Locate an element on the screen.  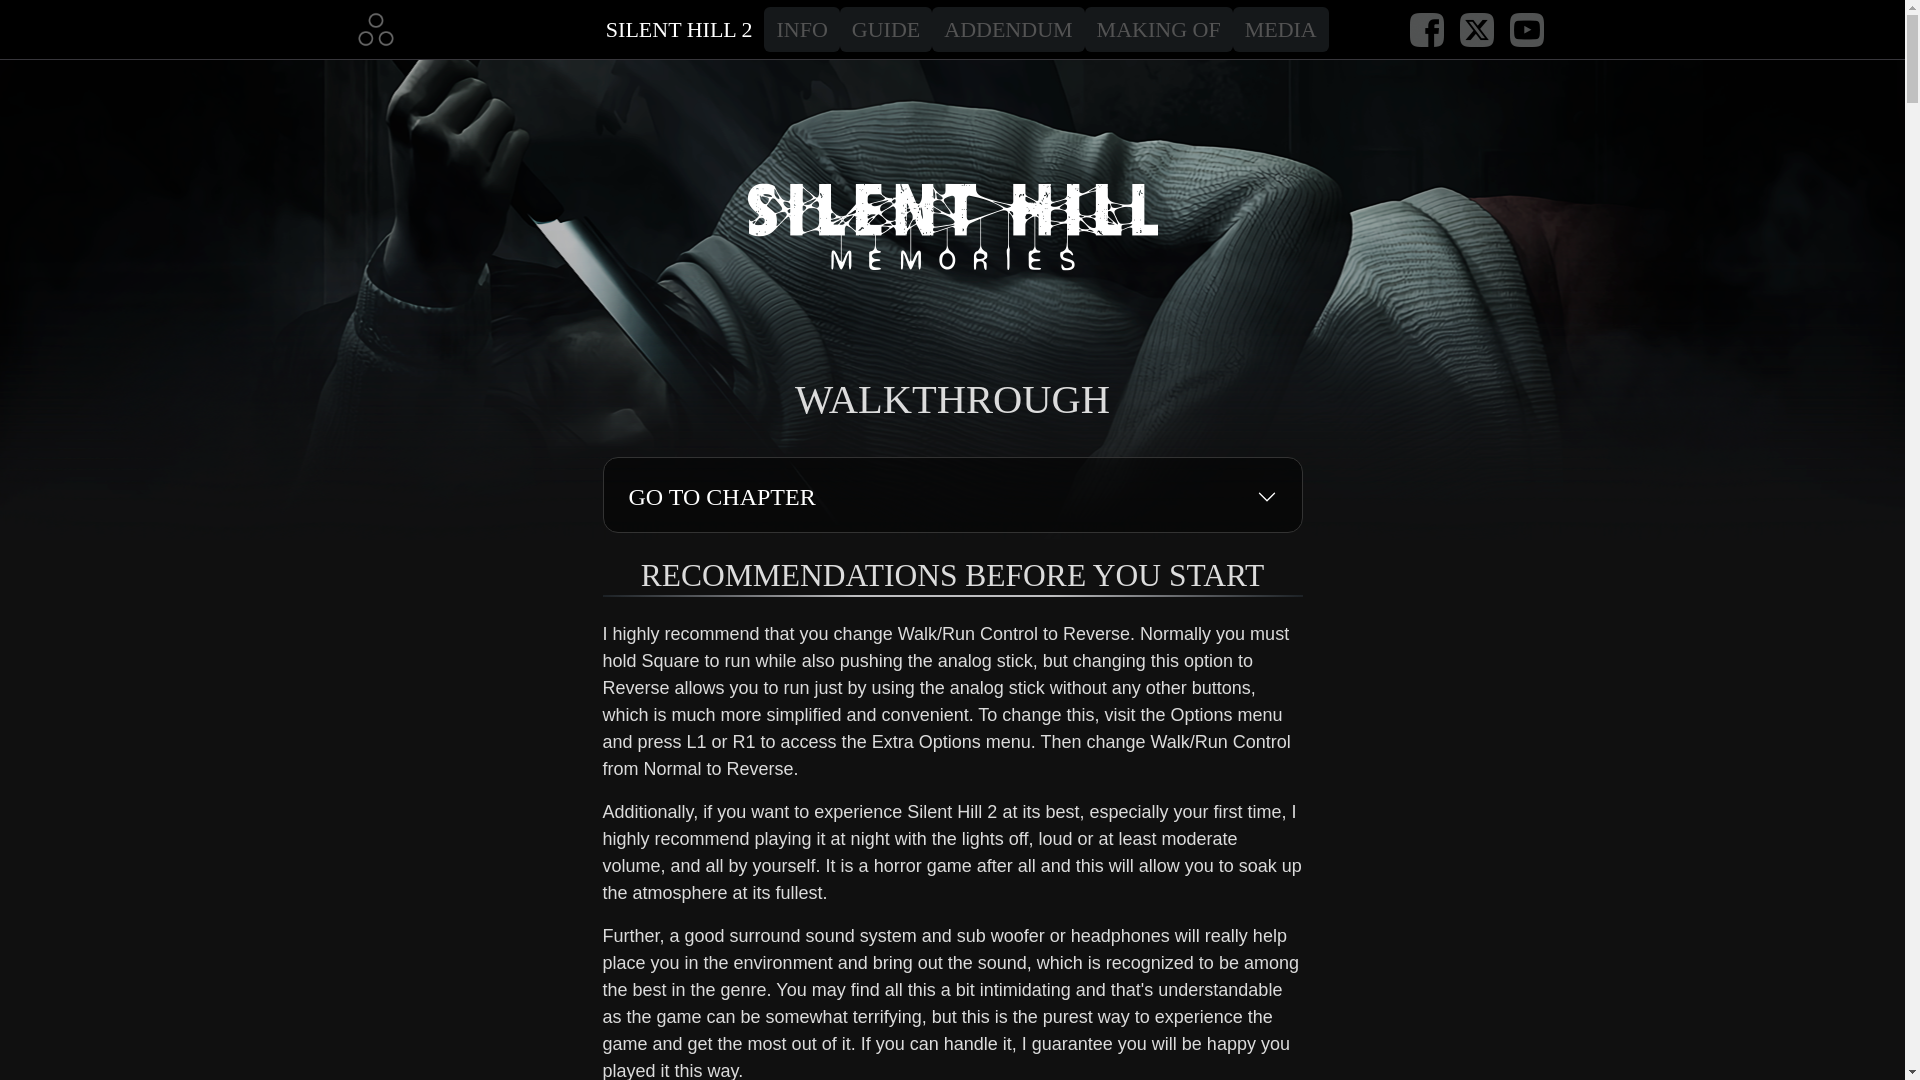
ADDENDUM is located at coordinates (1008, 28).